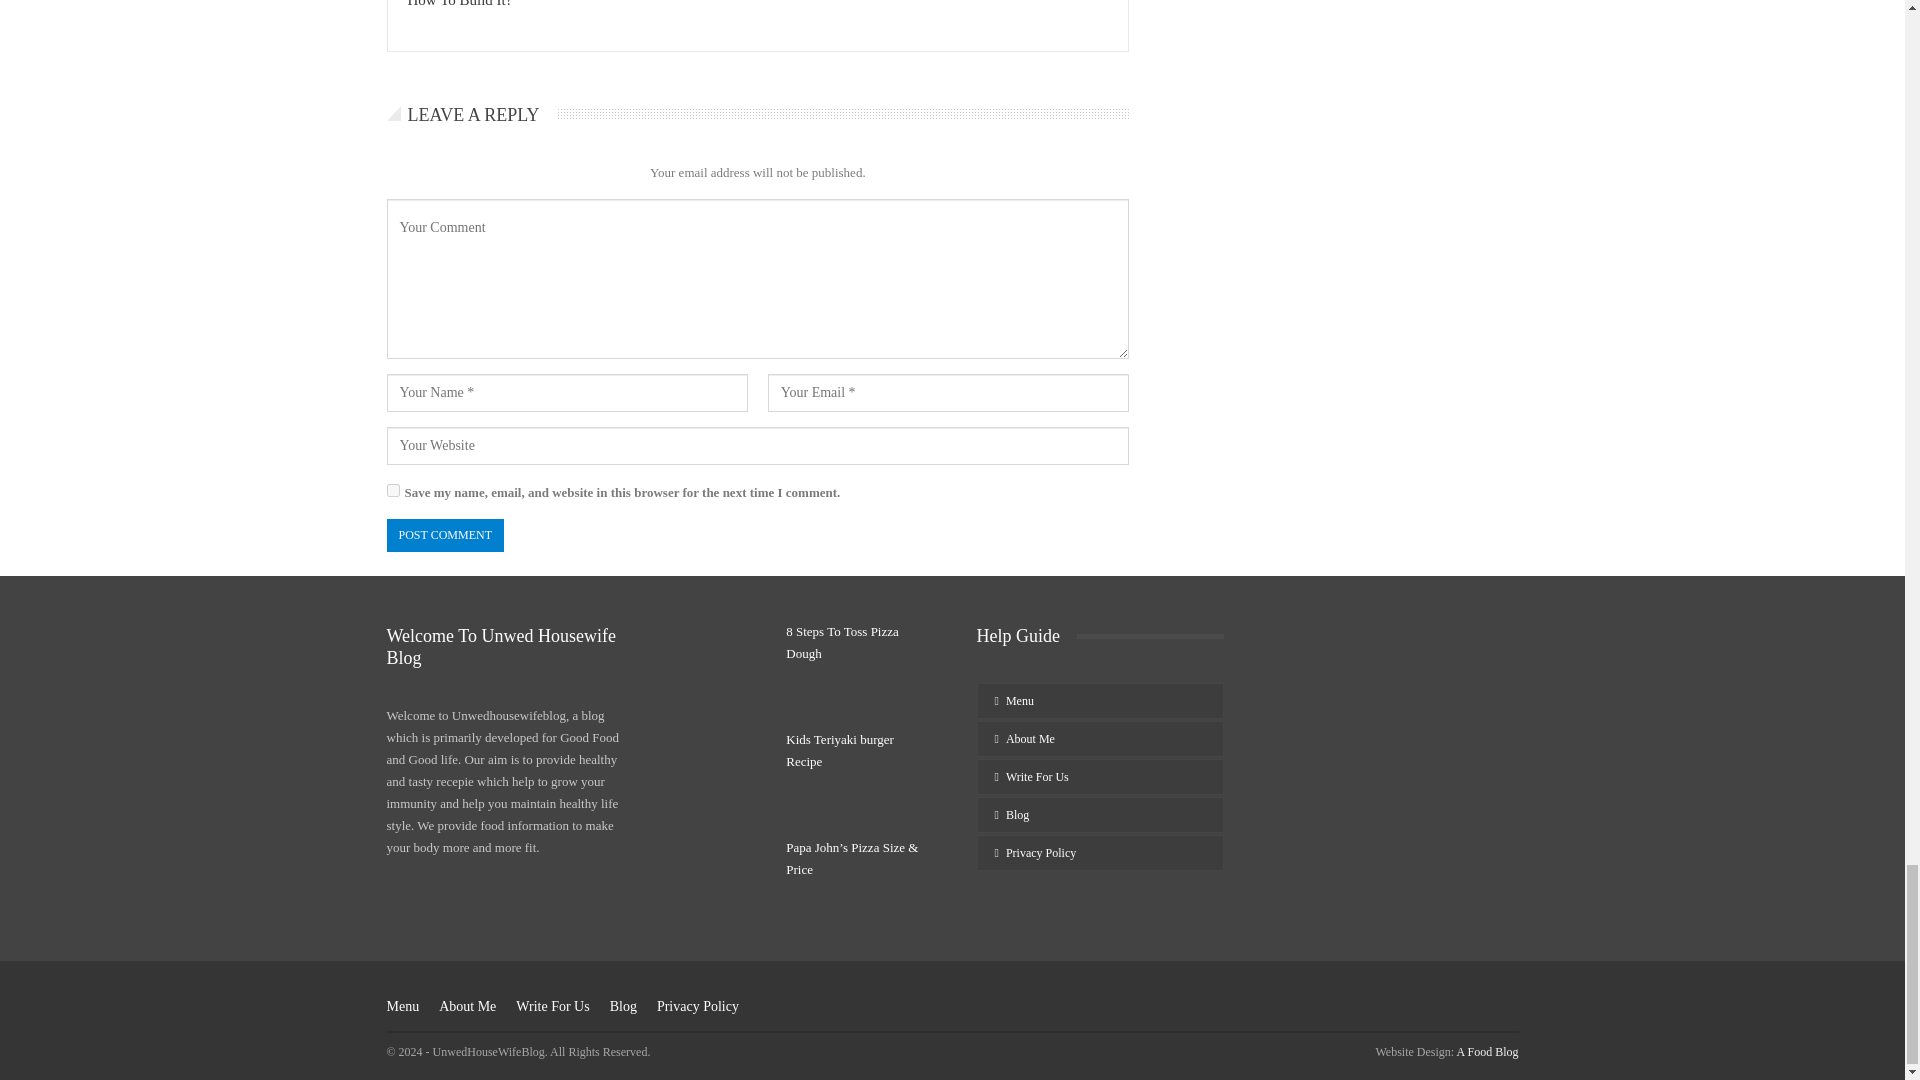 The height and width of the screenshot is (1080, 1920). I want to click on yes, so click(392, 490).